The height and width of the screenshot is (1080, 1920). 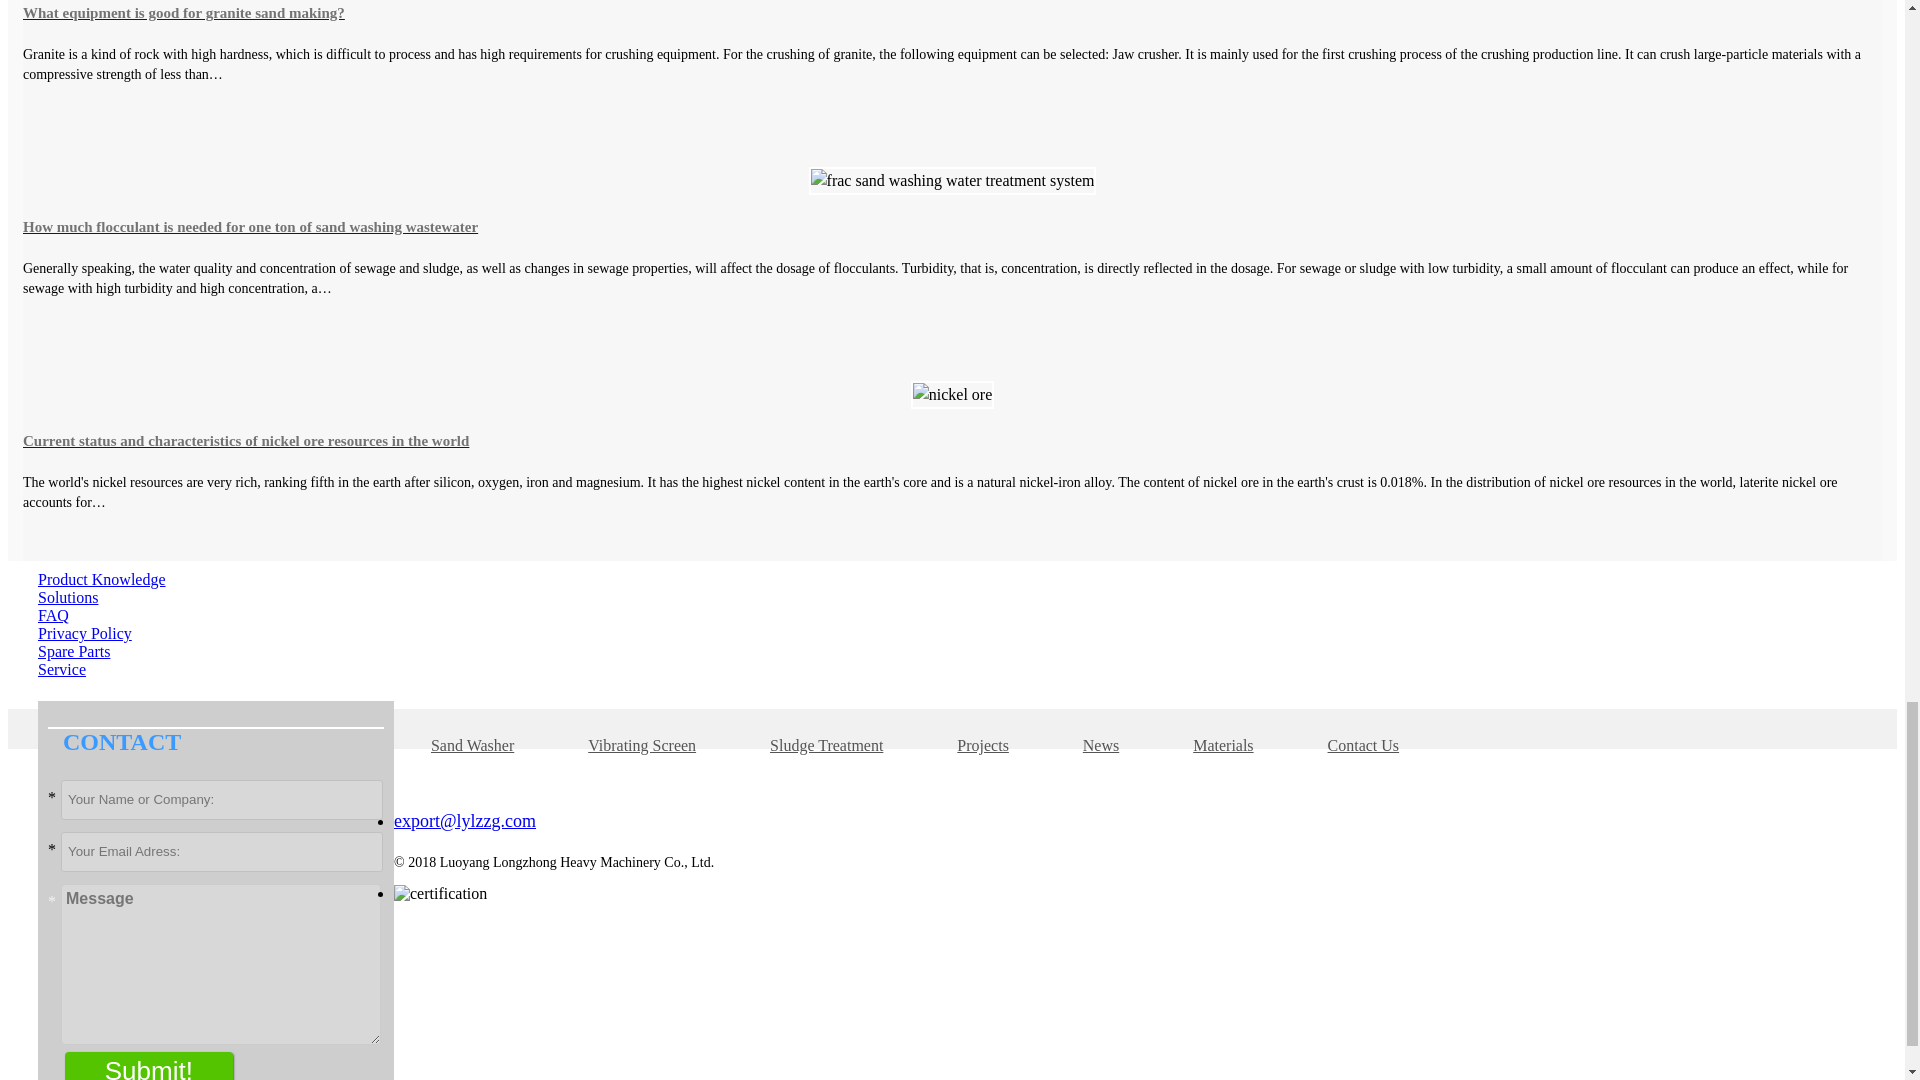 I want to click on FAQ, so click(x=54, y=615).